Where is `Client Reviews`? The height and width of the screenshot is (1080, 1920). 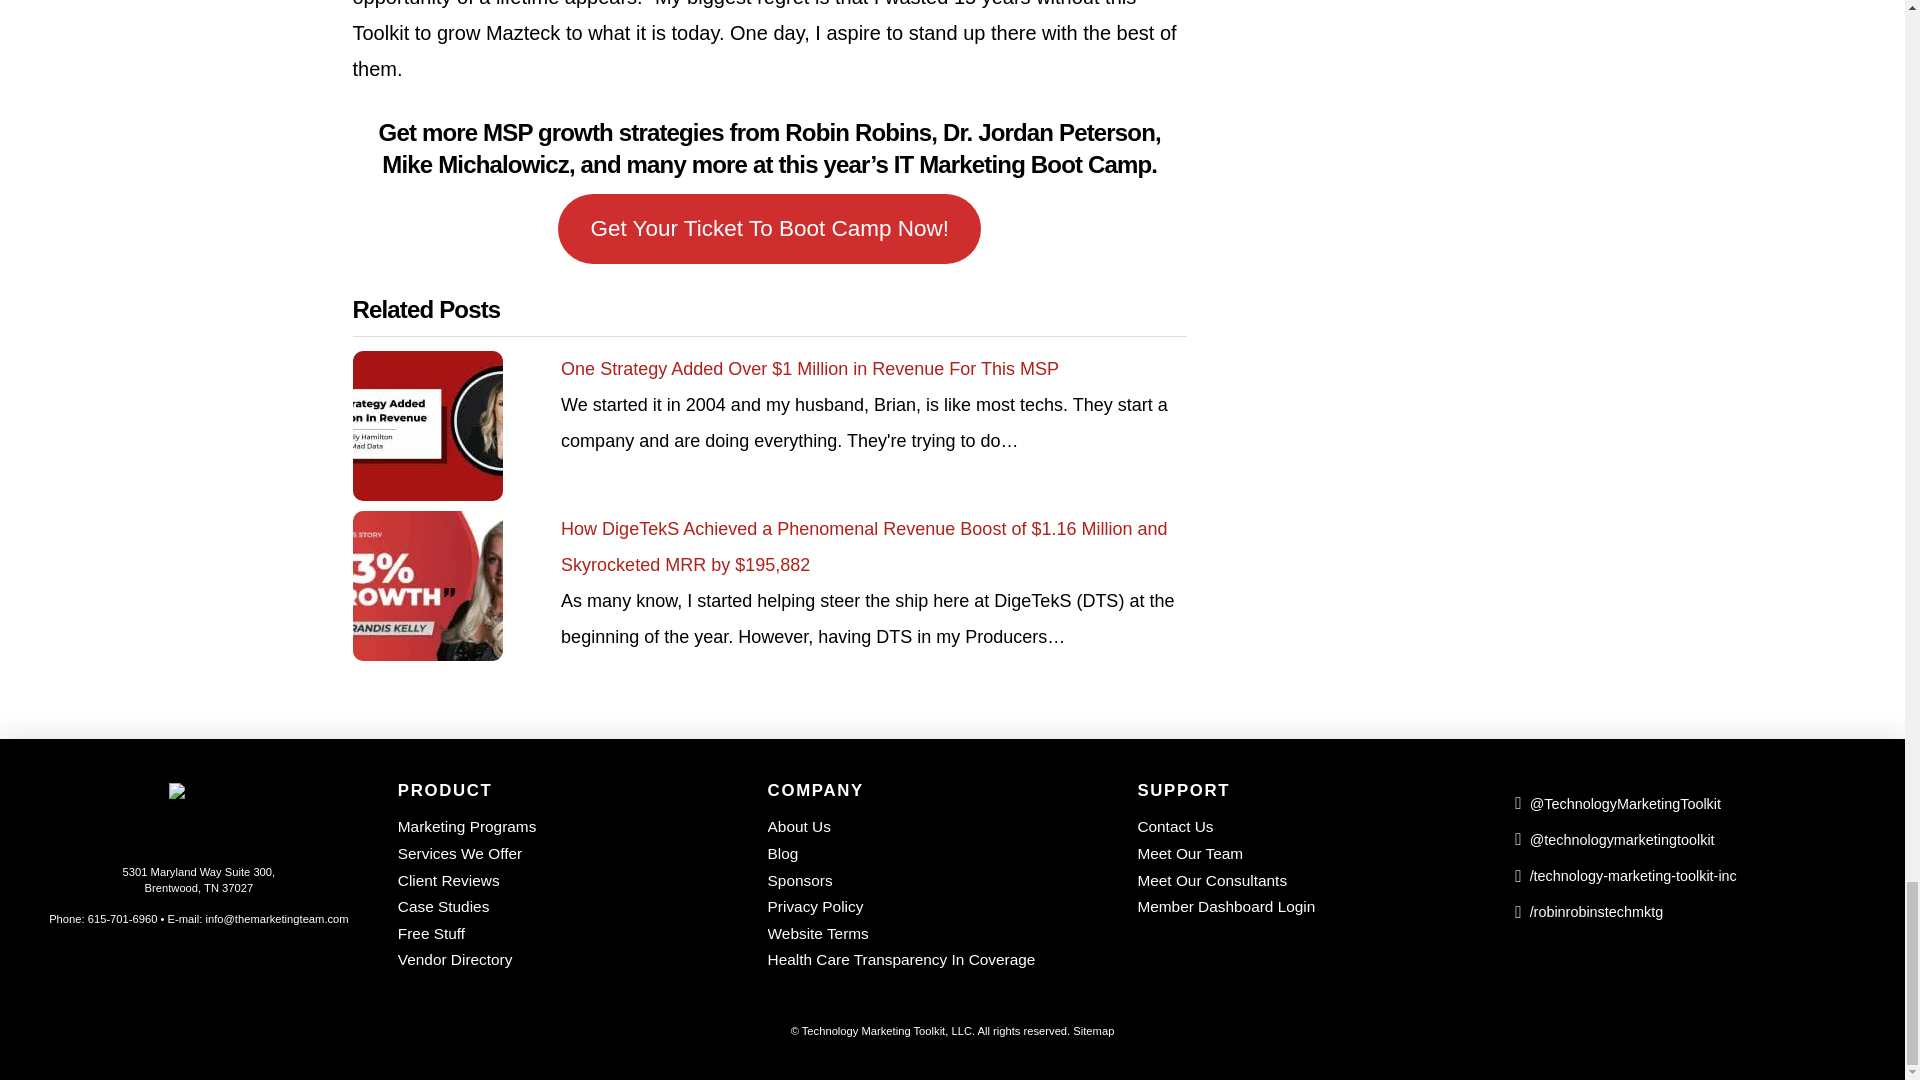 Client Reviews is located at coordinates (568, 880).